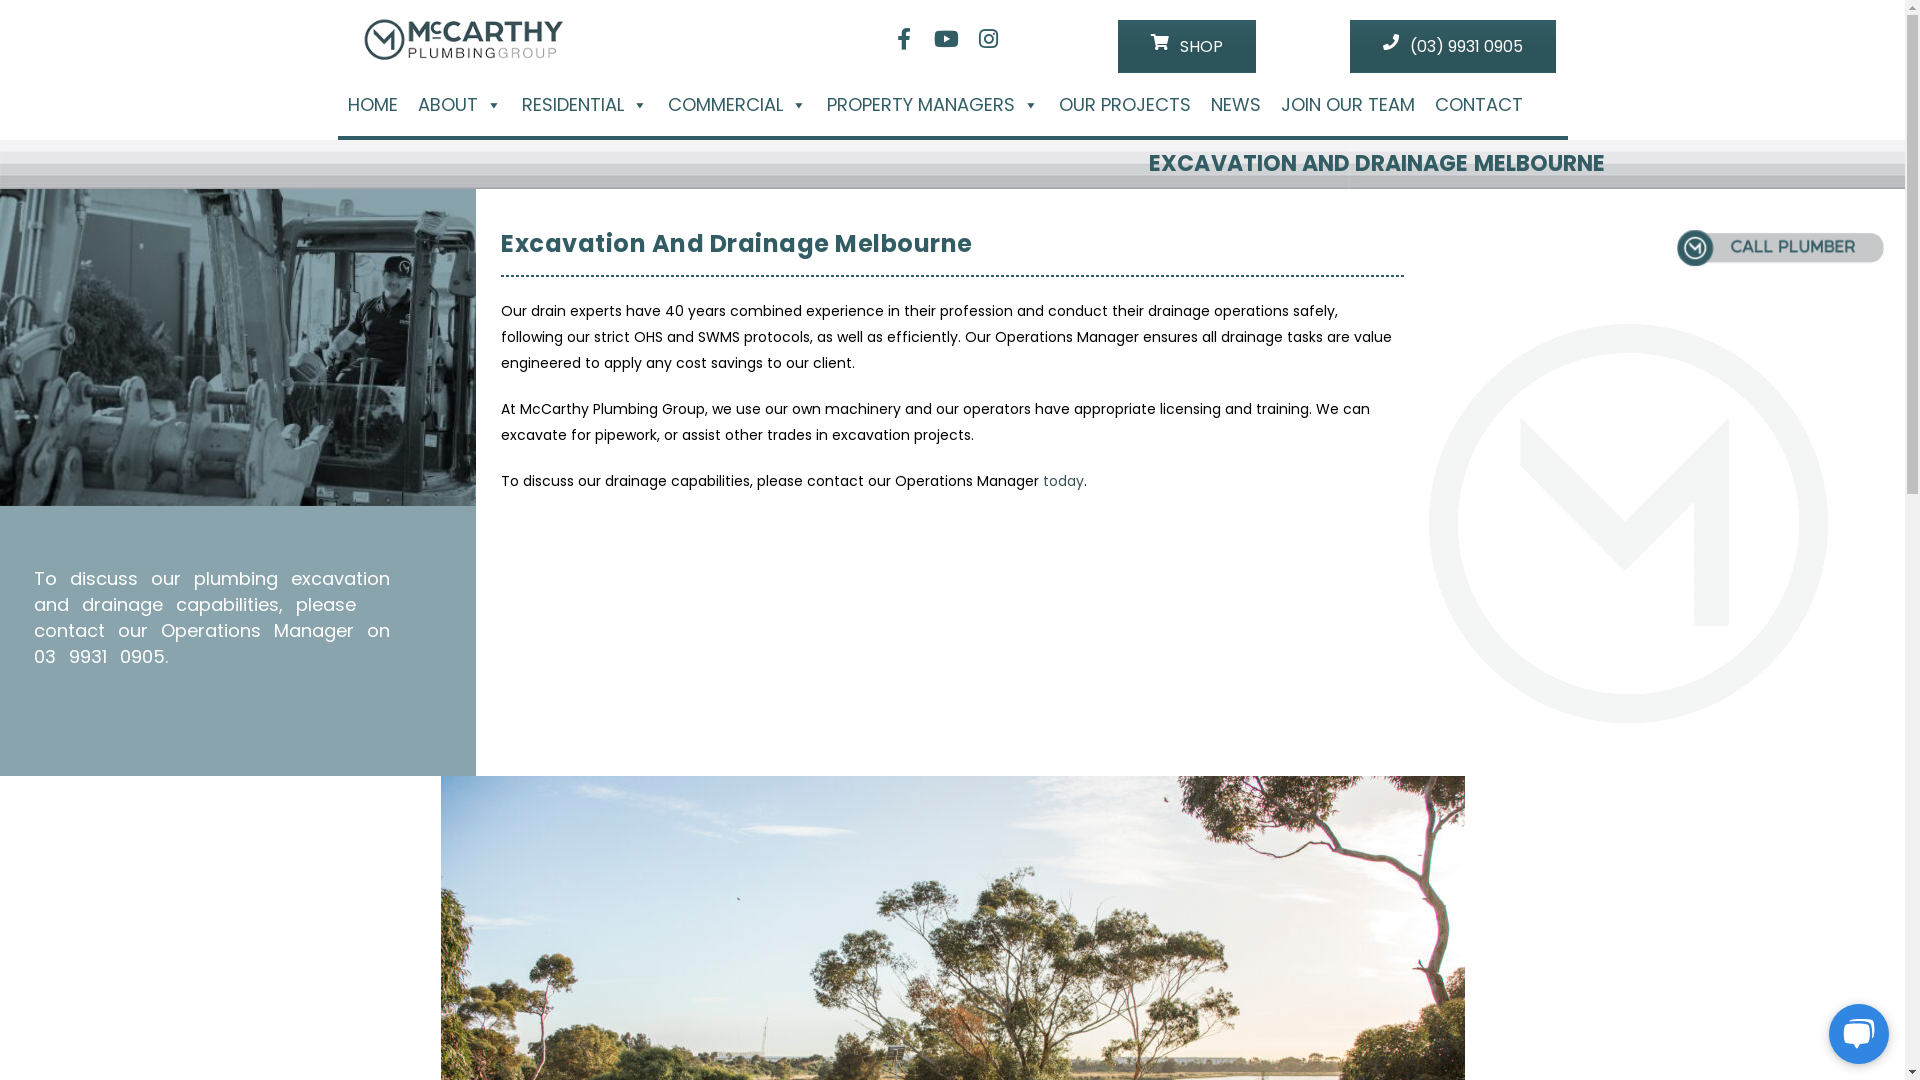 This screenshot has height=1080, width=1920. I want to click on Ardeer, so click(1340, 666).